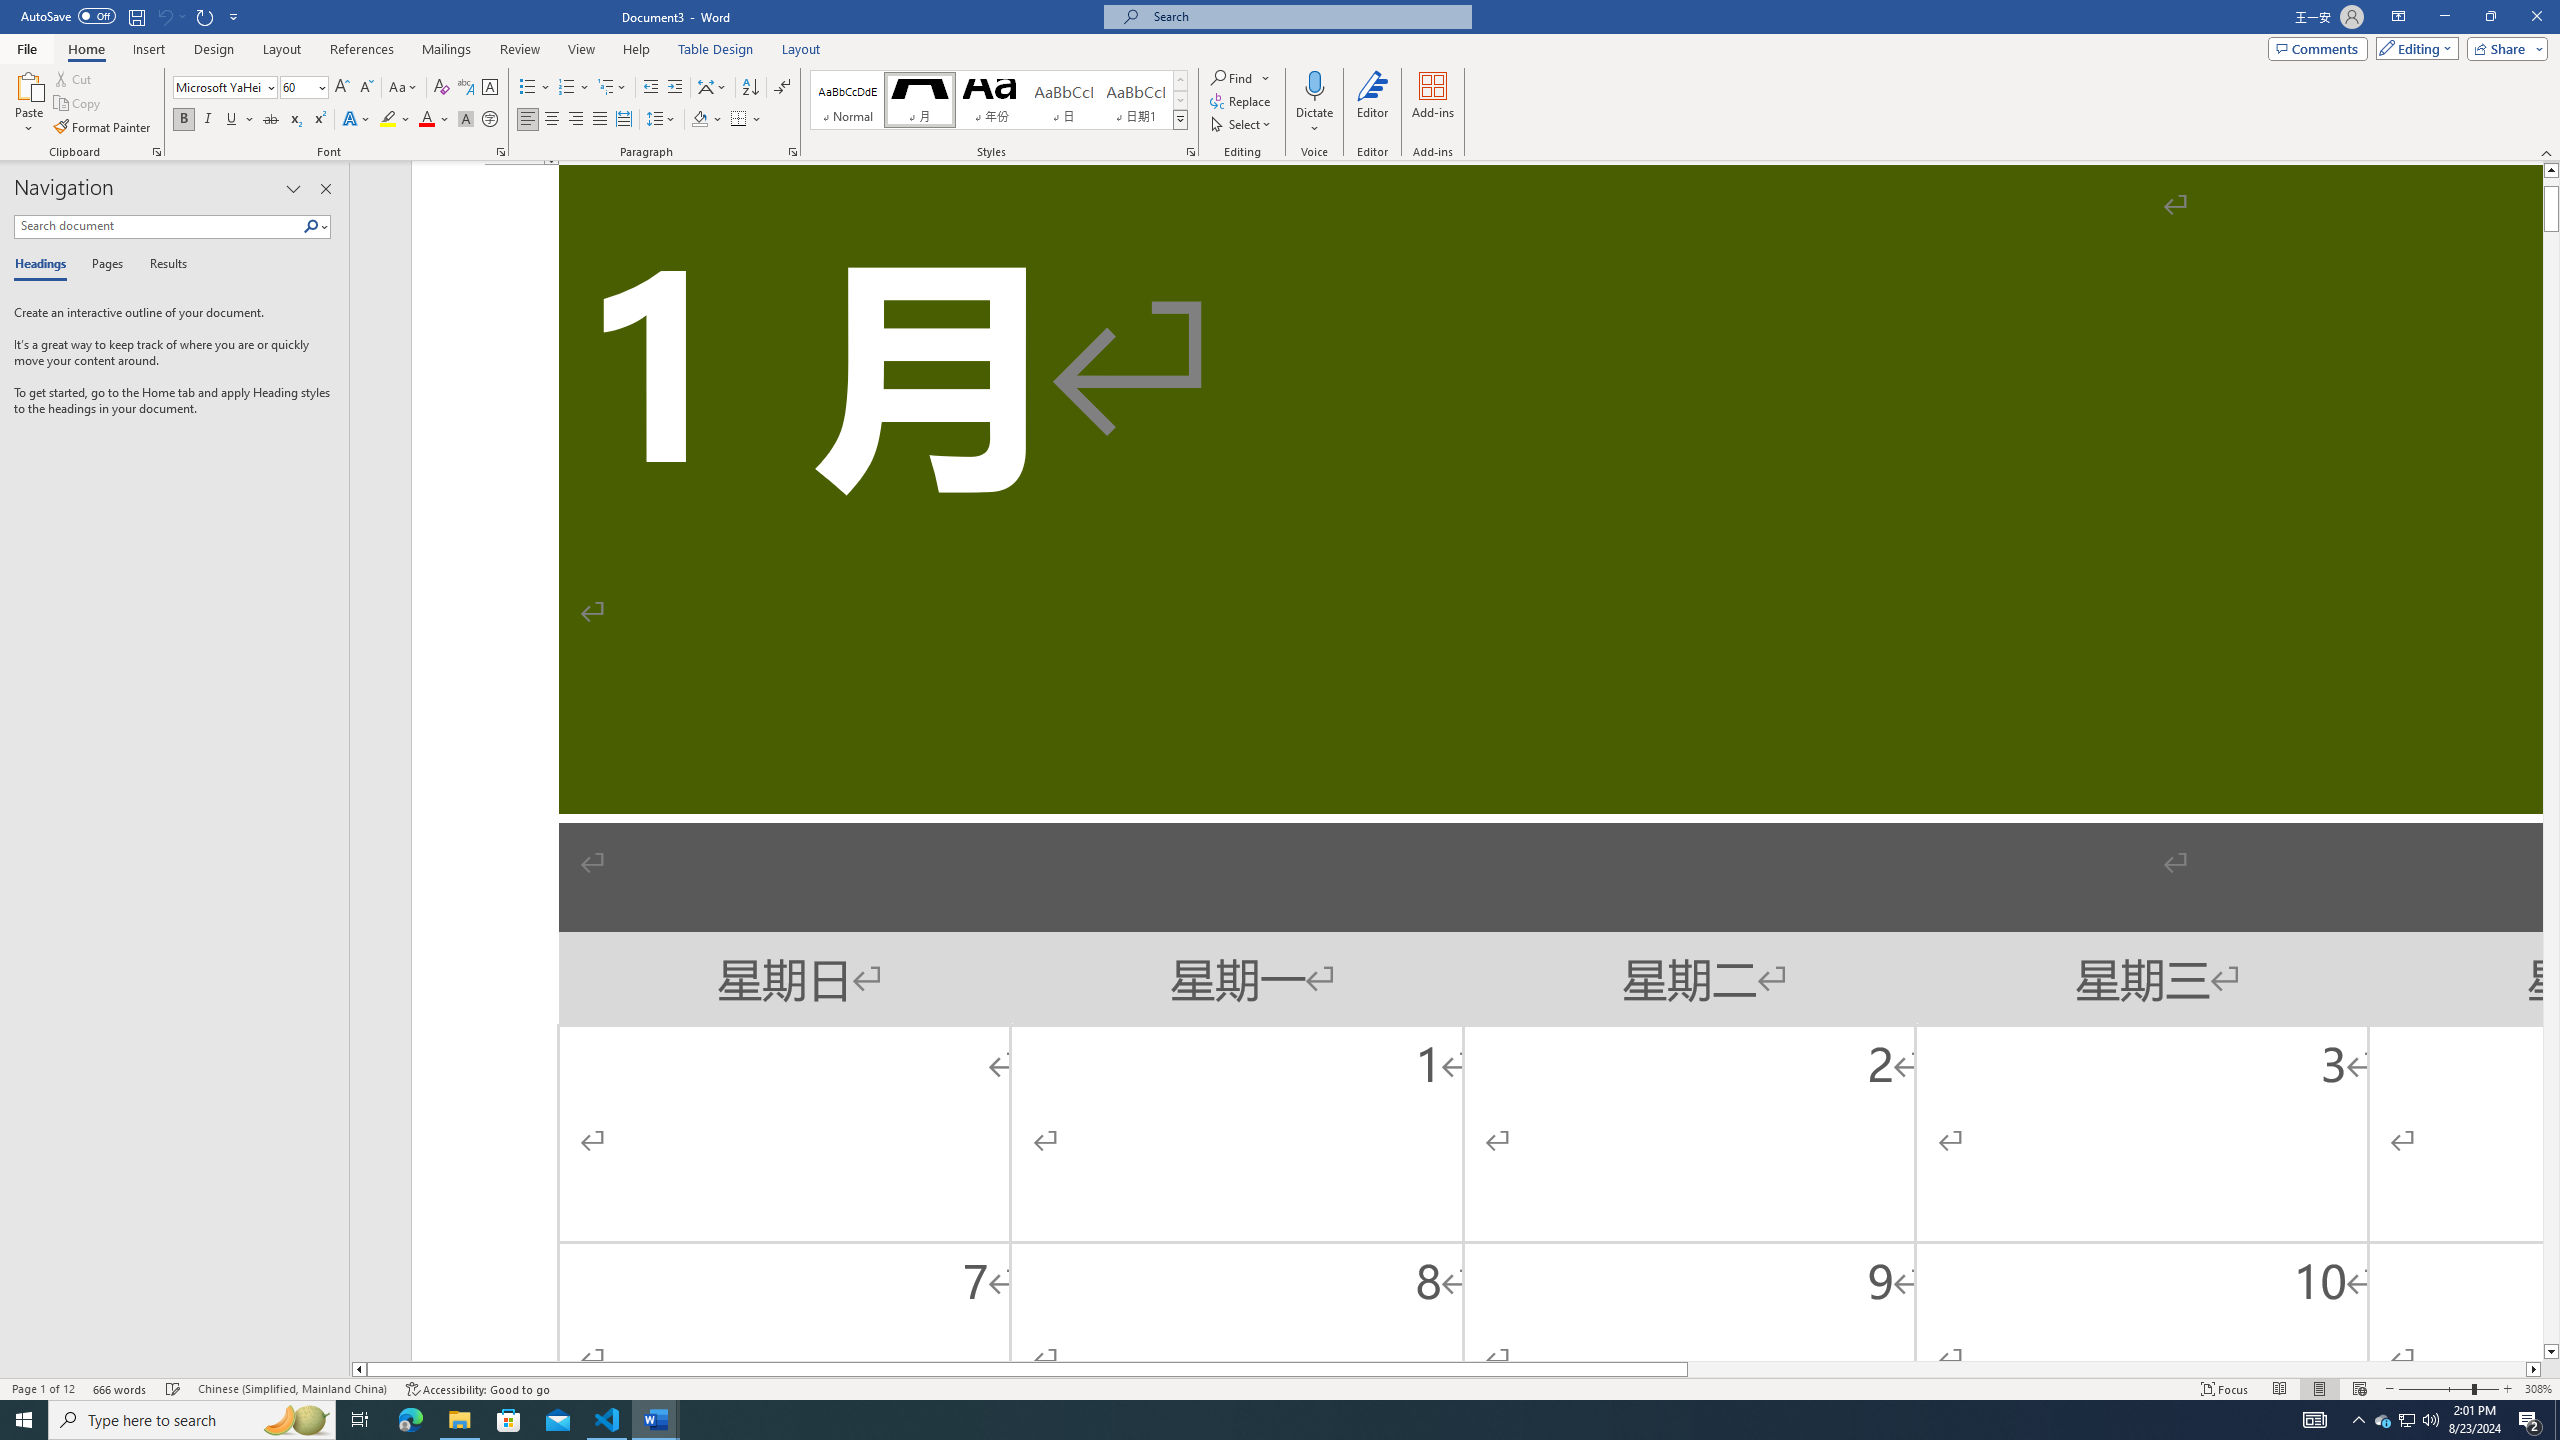  I want to click on Line down, so click(2551, 1352).